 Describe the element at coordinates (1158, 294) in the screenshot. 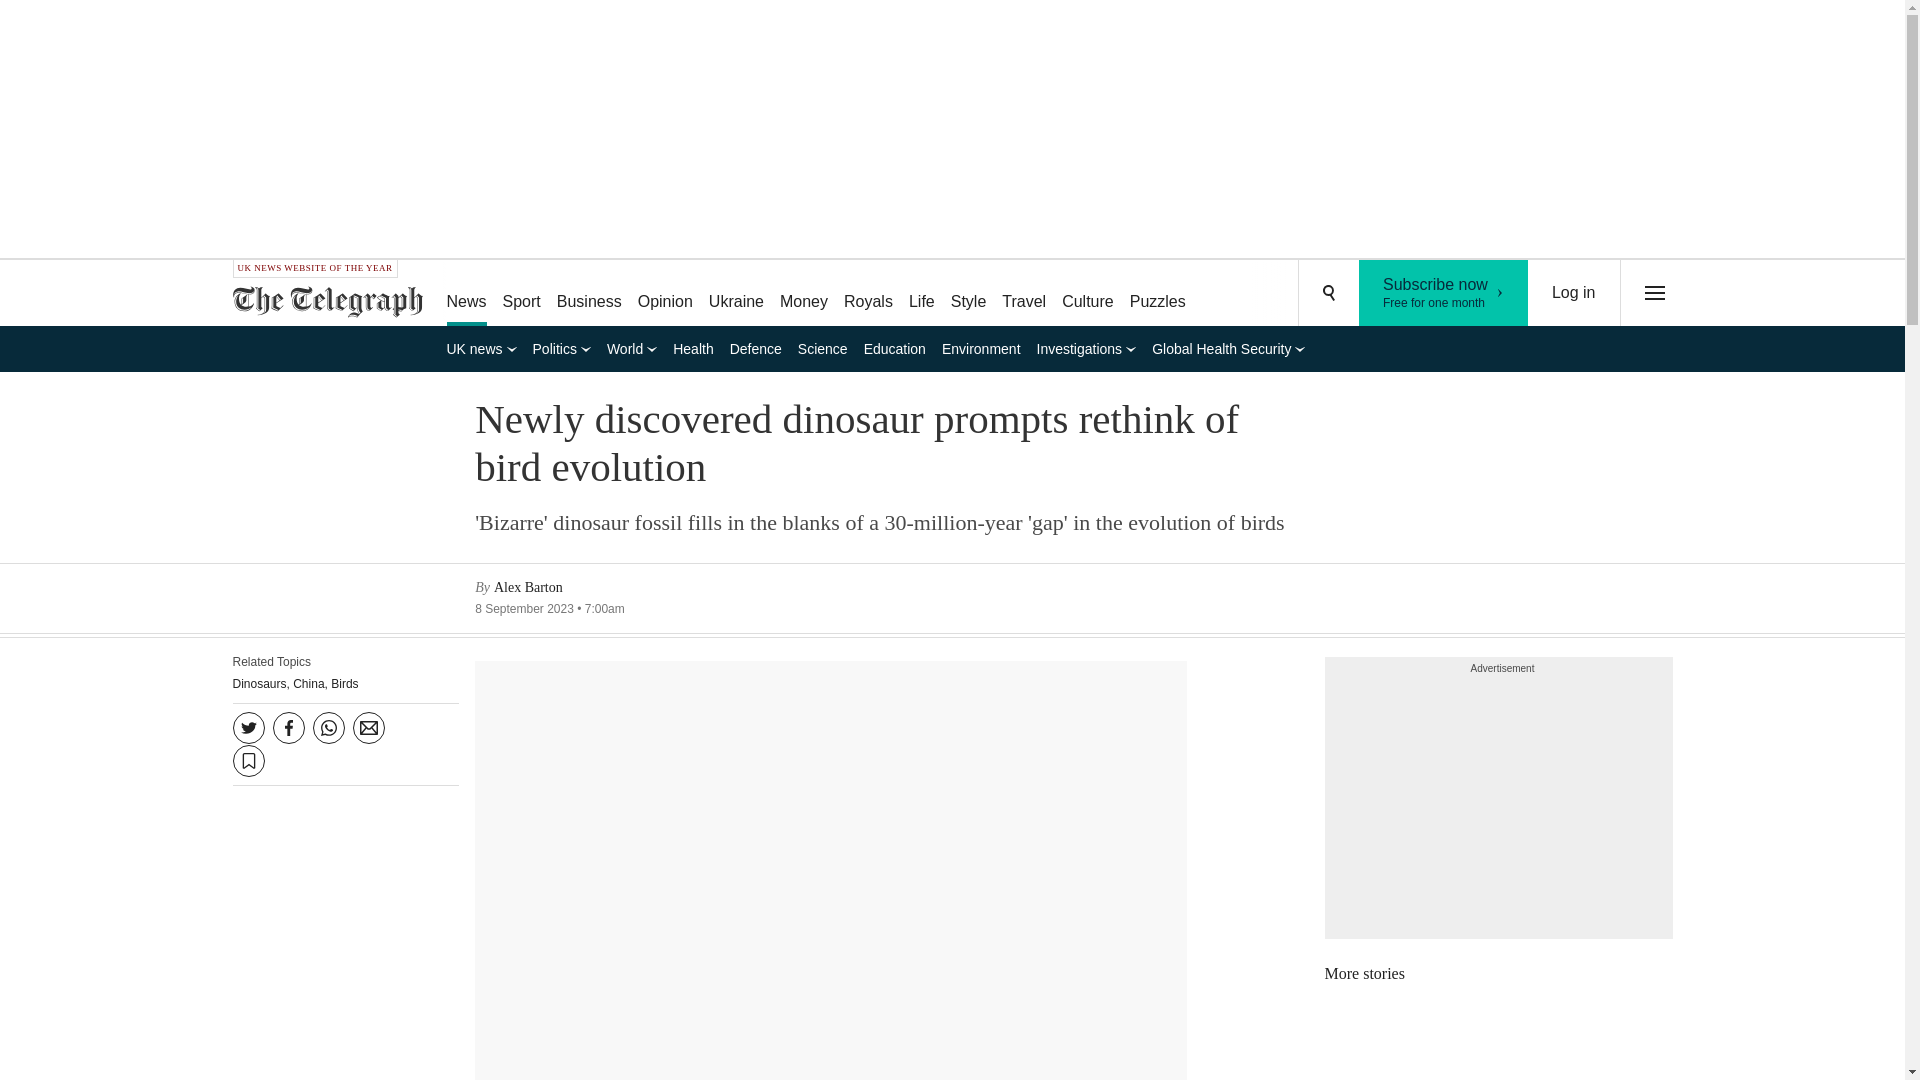

I see `Politics` at that location.